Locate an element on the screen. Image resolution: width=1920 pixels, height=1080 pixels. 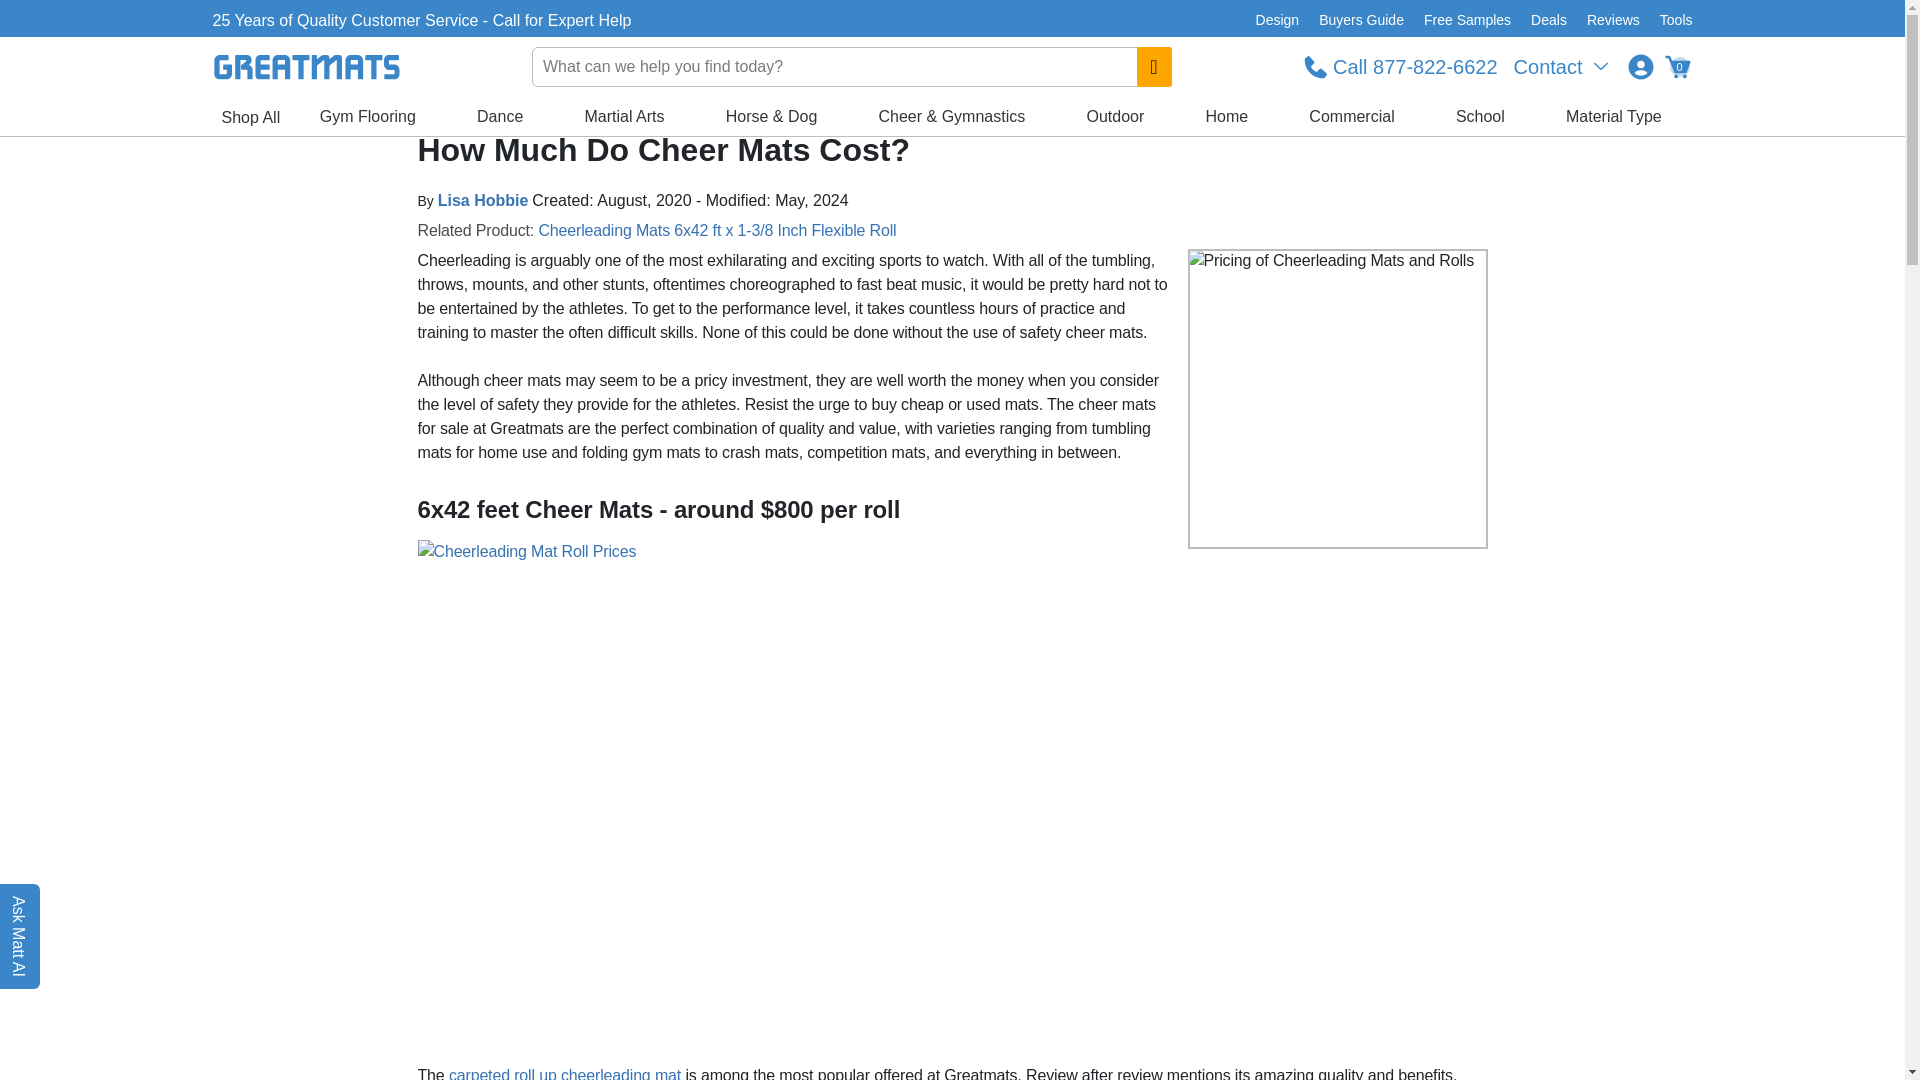
Design is located at coordinates (1278, 20).